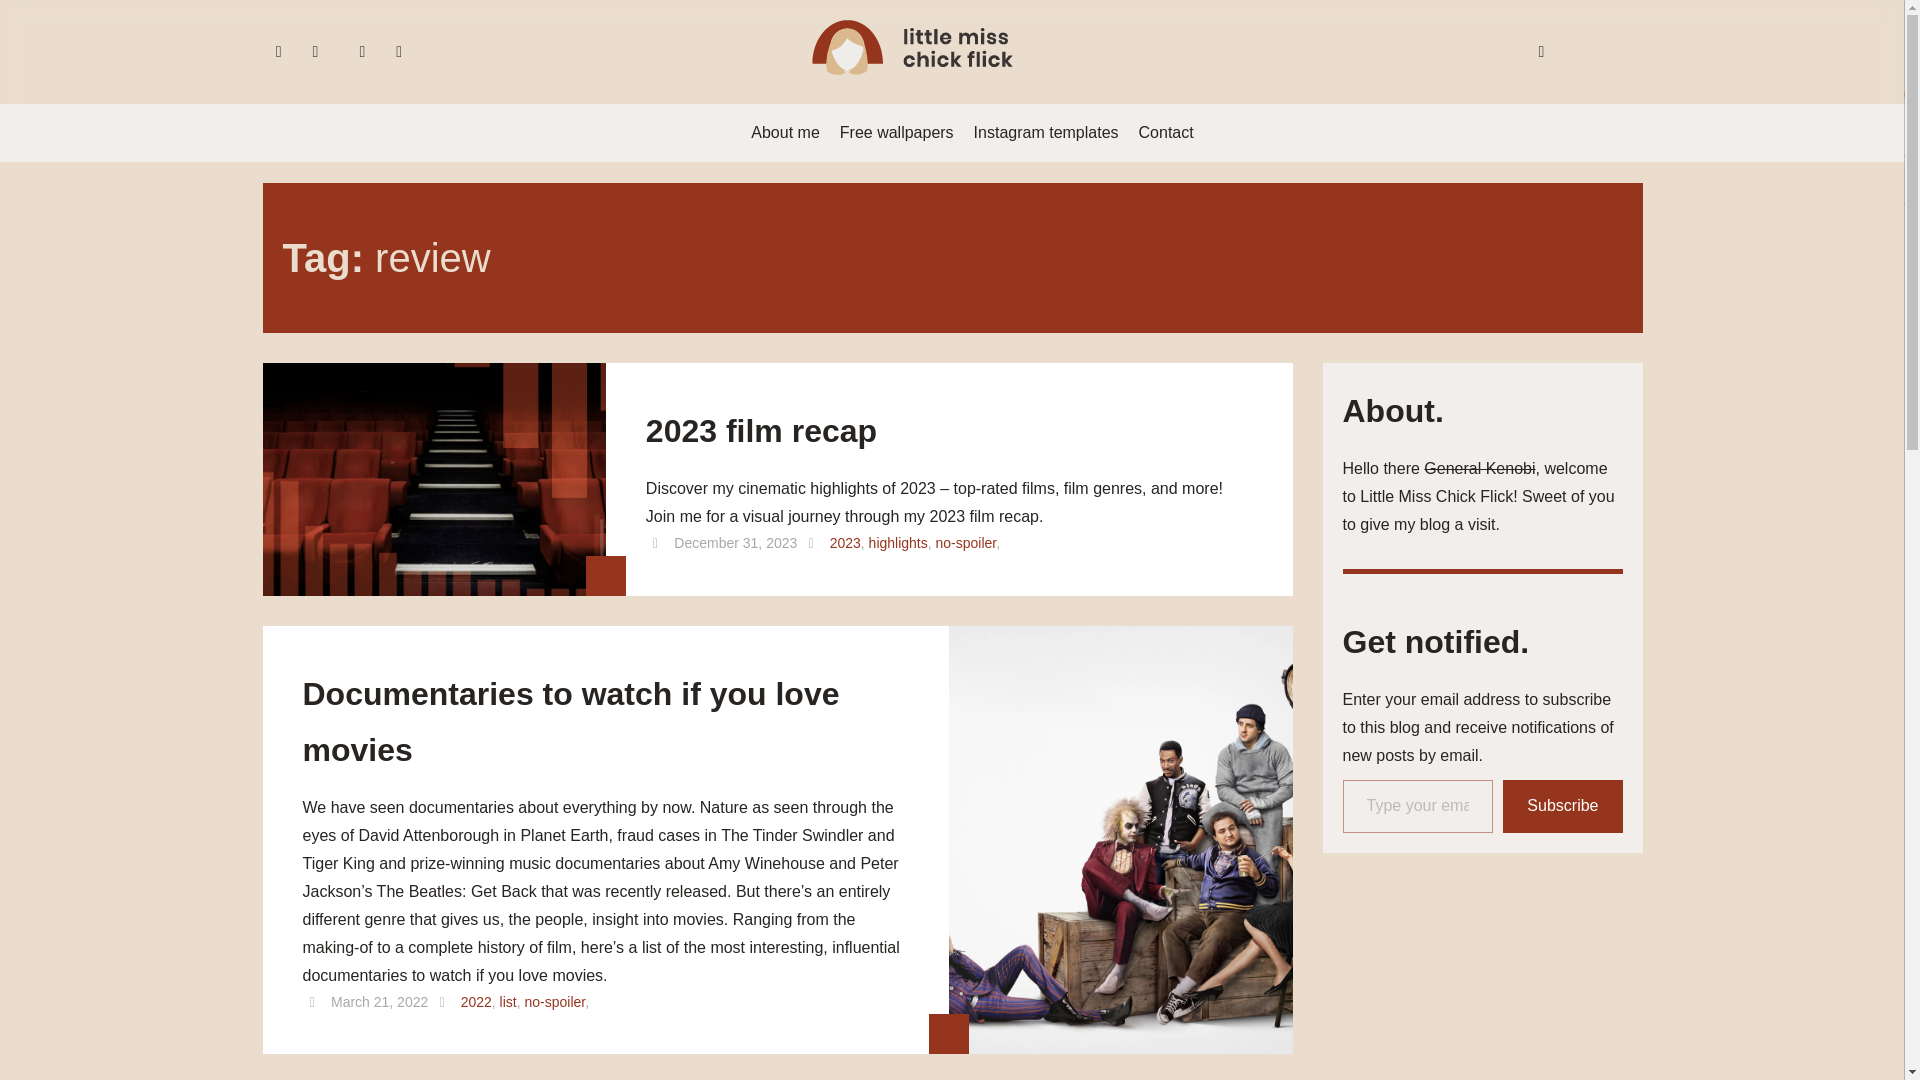 The height and width of the screenshot is (1080, 1920). What do you see at coordinates (896, 132) in the screenshot?
I see `Free wallpapers` at bounding box center [896, 132].